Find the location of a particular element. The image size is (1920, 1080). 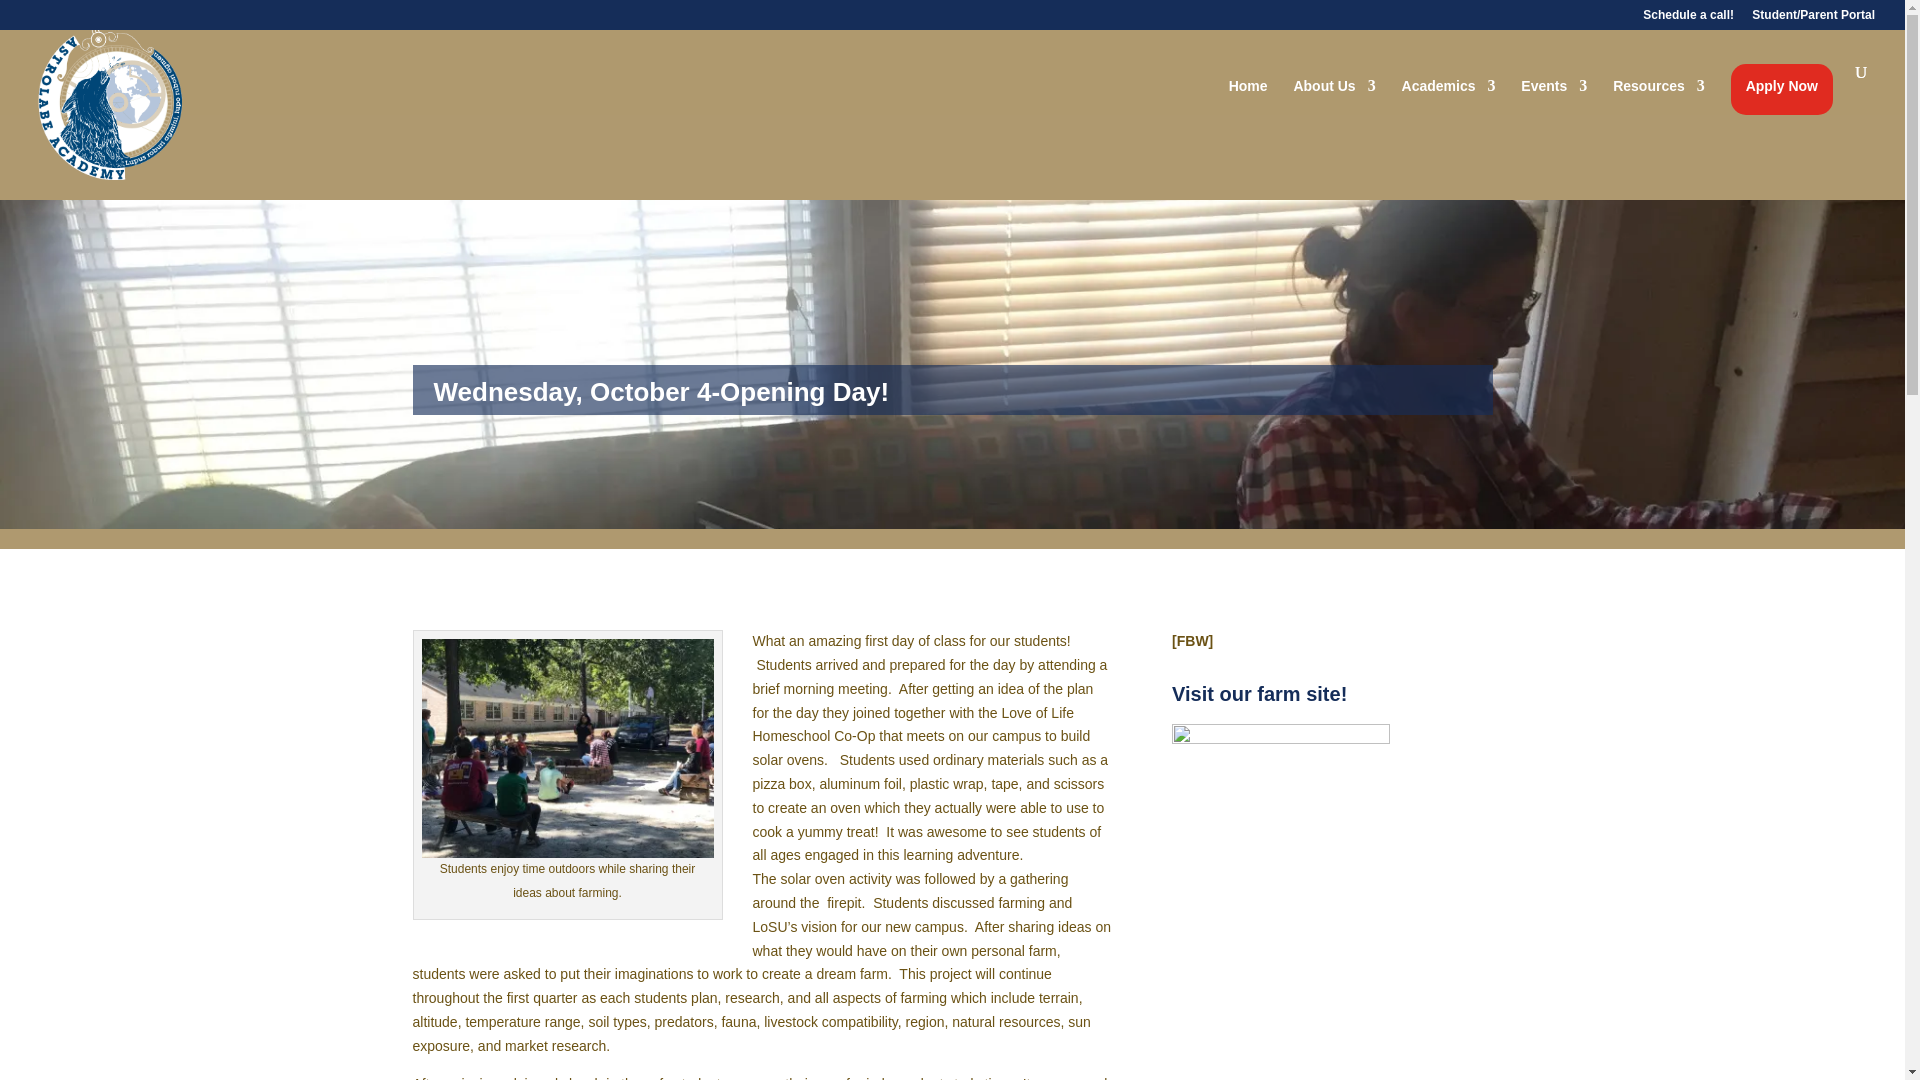

About Us is located at coordinates (1333, 89).